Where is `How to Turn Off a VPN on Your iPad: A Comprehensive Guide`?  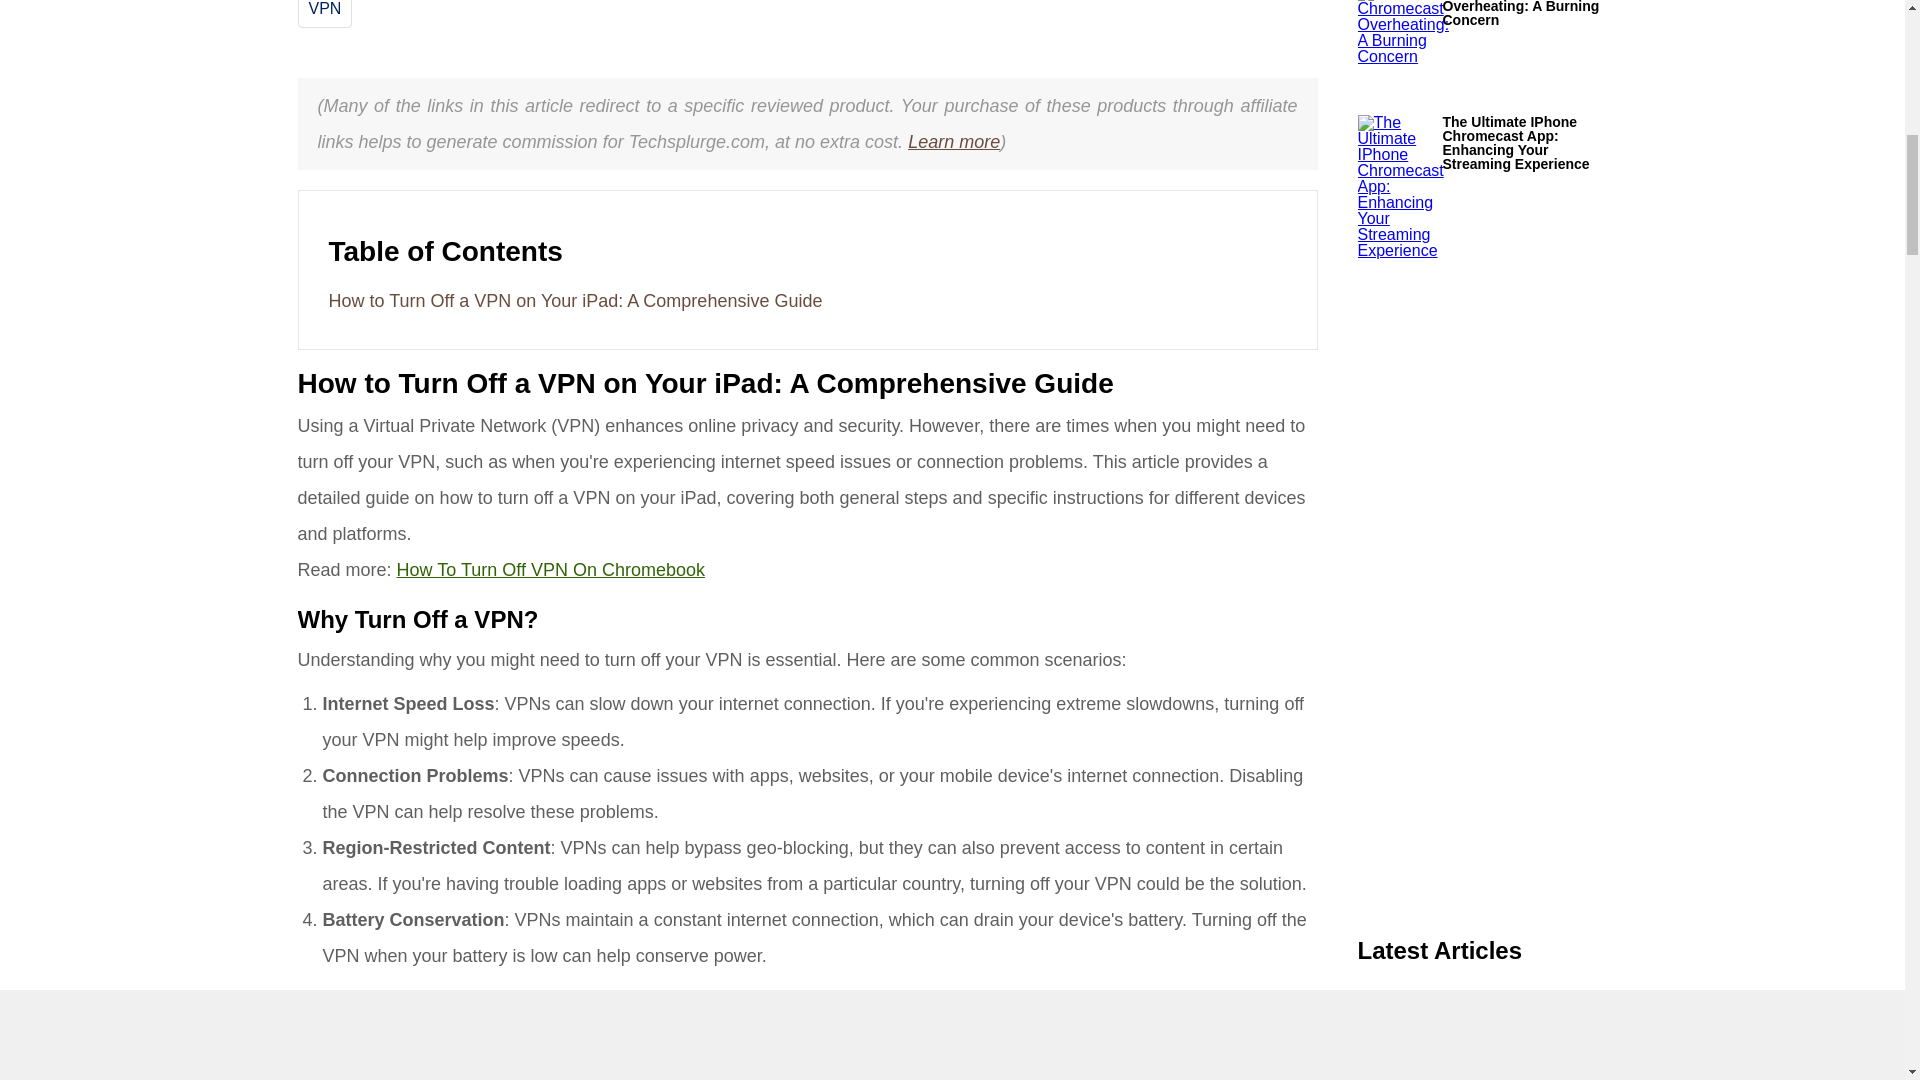 How to Turn Off a VPN on Your iPad: A Comprehensive Guide is located at coordinates (574, 300).